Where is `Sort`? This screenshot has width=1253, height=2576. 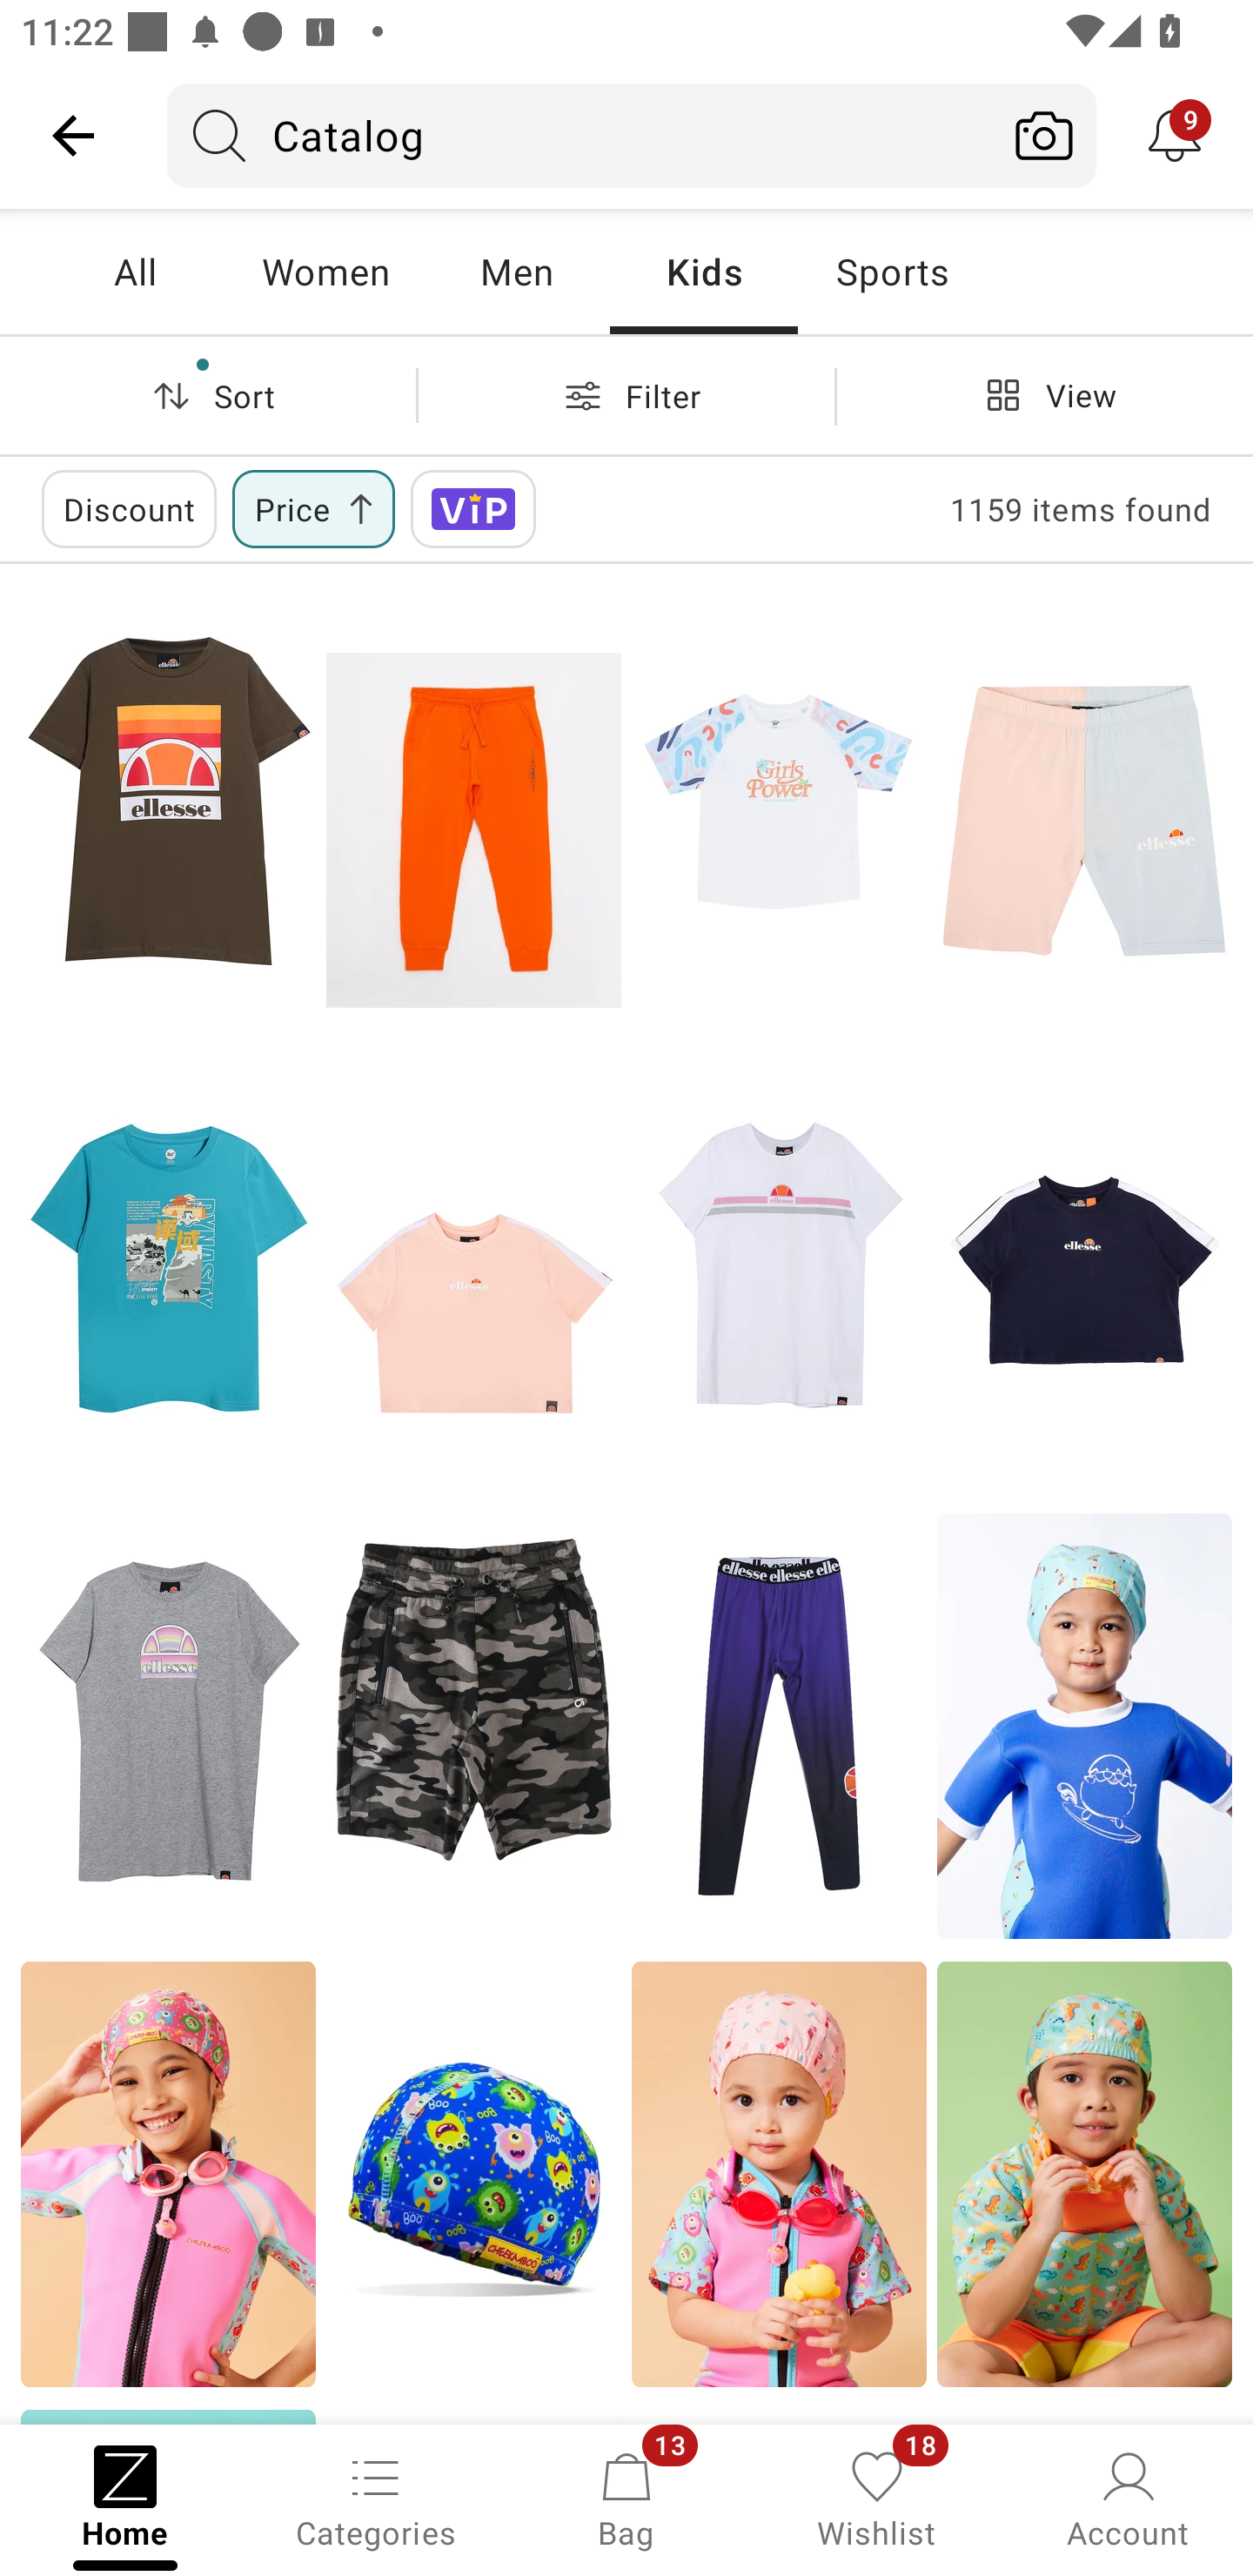 Sort is located at coordinates (208, 395).